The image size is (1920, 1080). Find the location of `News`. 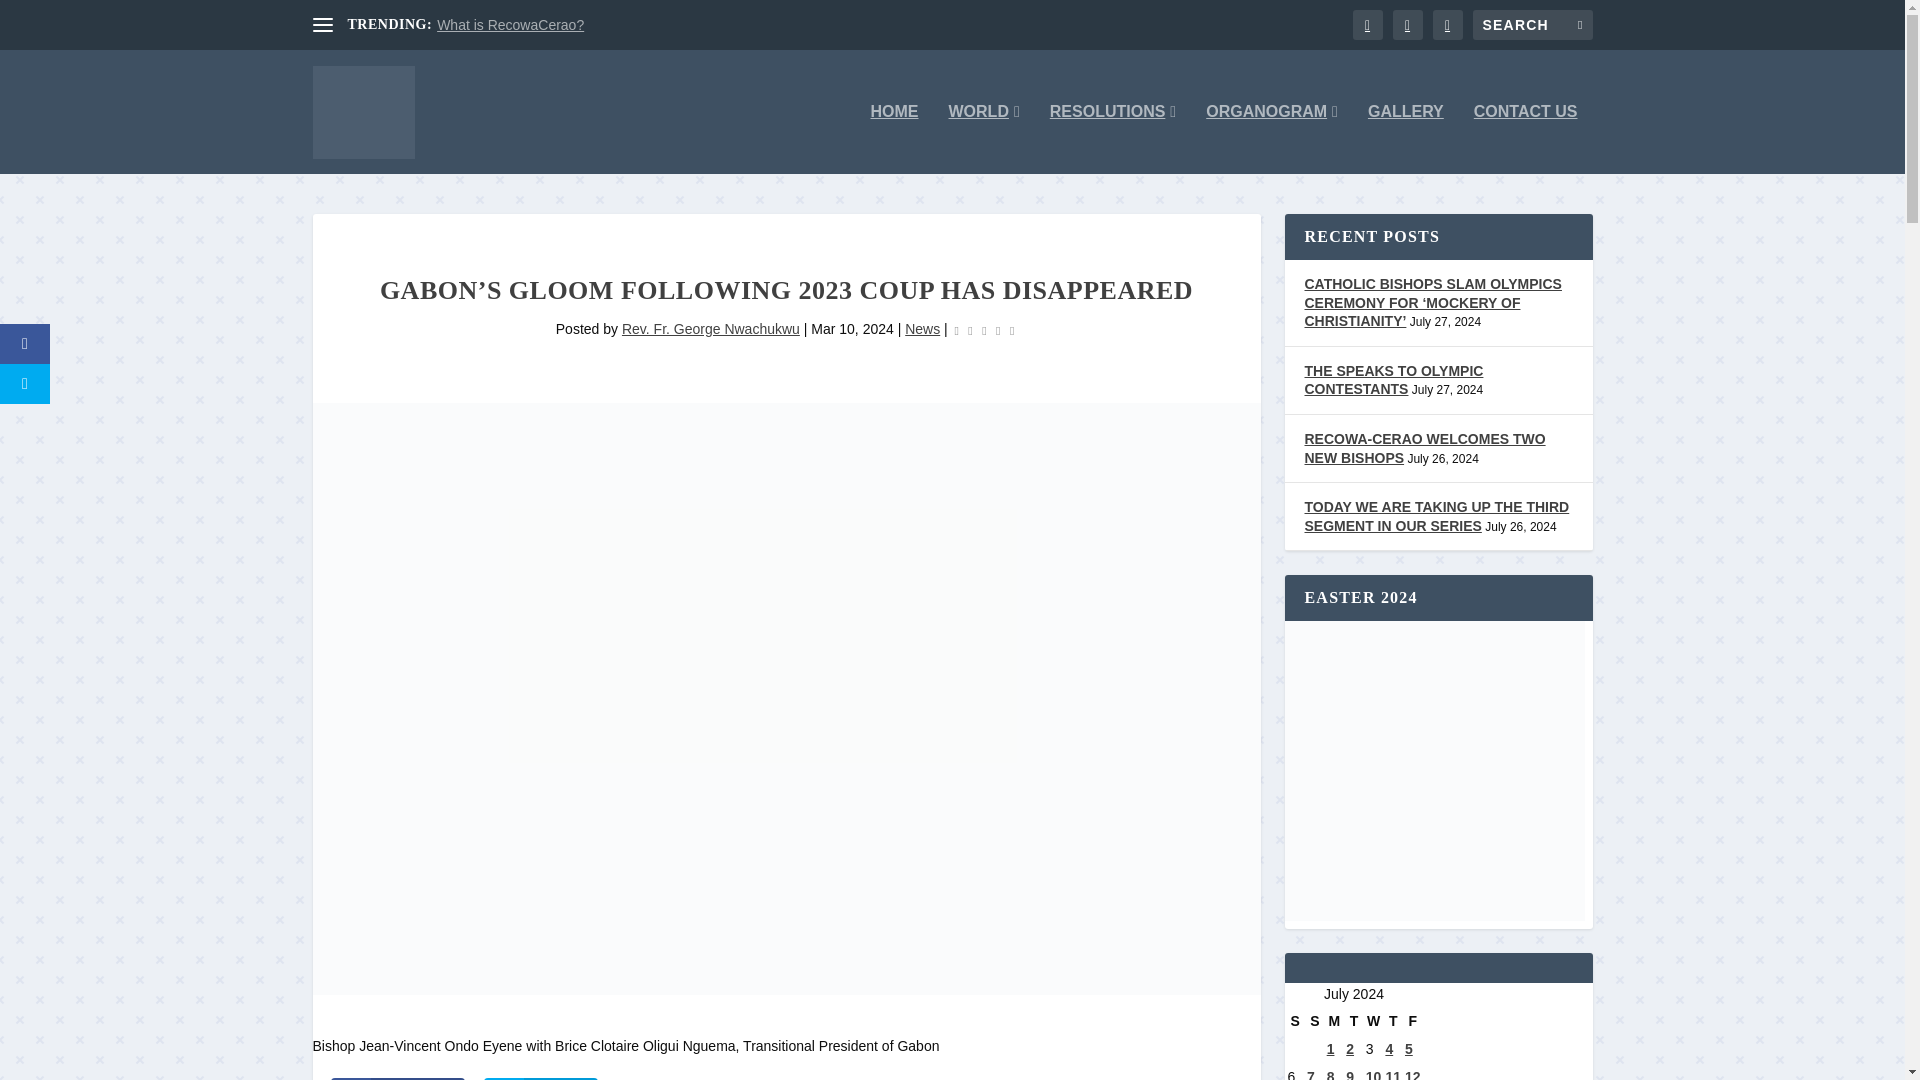

News is located at coordinates (922, 328).